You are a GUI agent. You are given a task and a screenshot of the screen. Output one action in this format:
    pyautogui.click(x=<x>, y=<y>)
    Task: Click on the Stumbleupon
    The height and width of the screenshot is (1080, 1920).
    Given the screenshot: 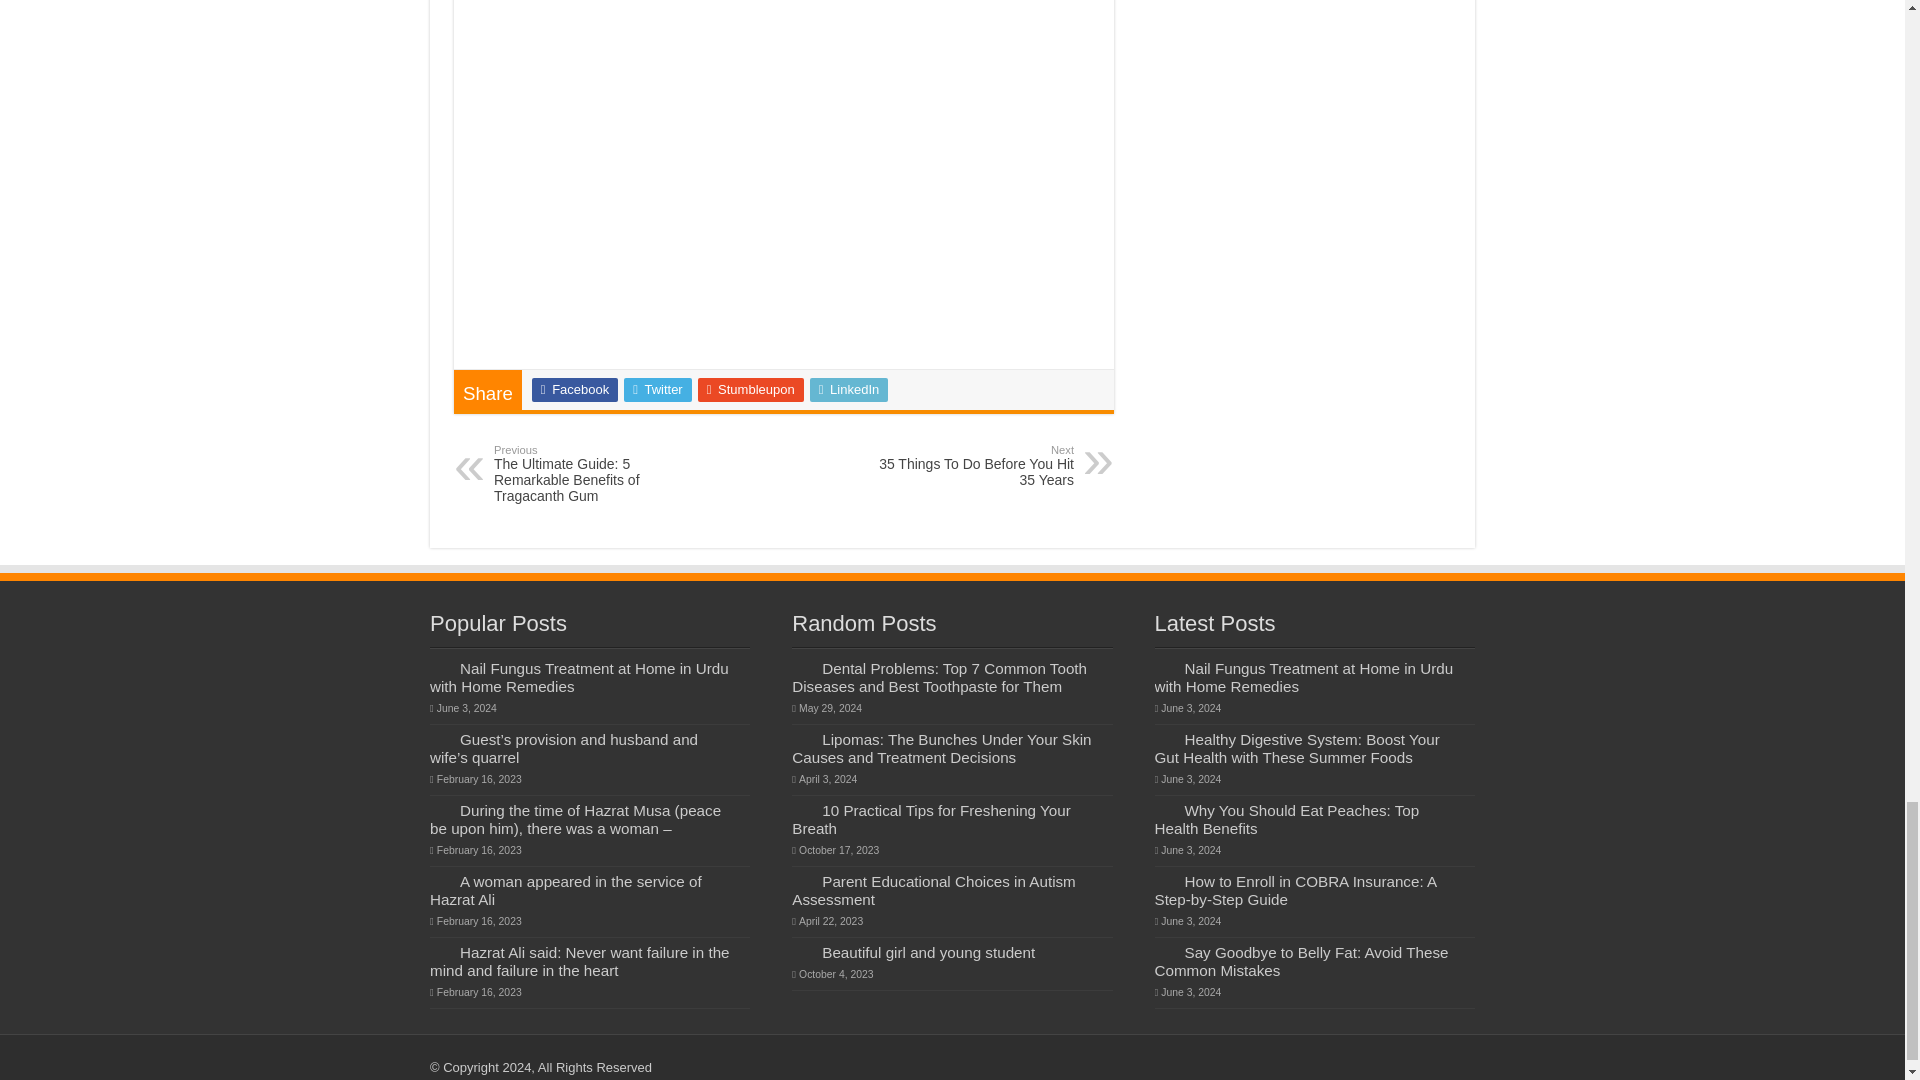 What is the action you would take?
    pyautogui.click(x=784, y=202)
    